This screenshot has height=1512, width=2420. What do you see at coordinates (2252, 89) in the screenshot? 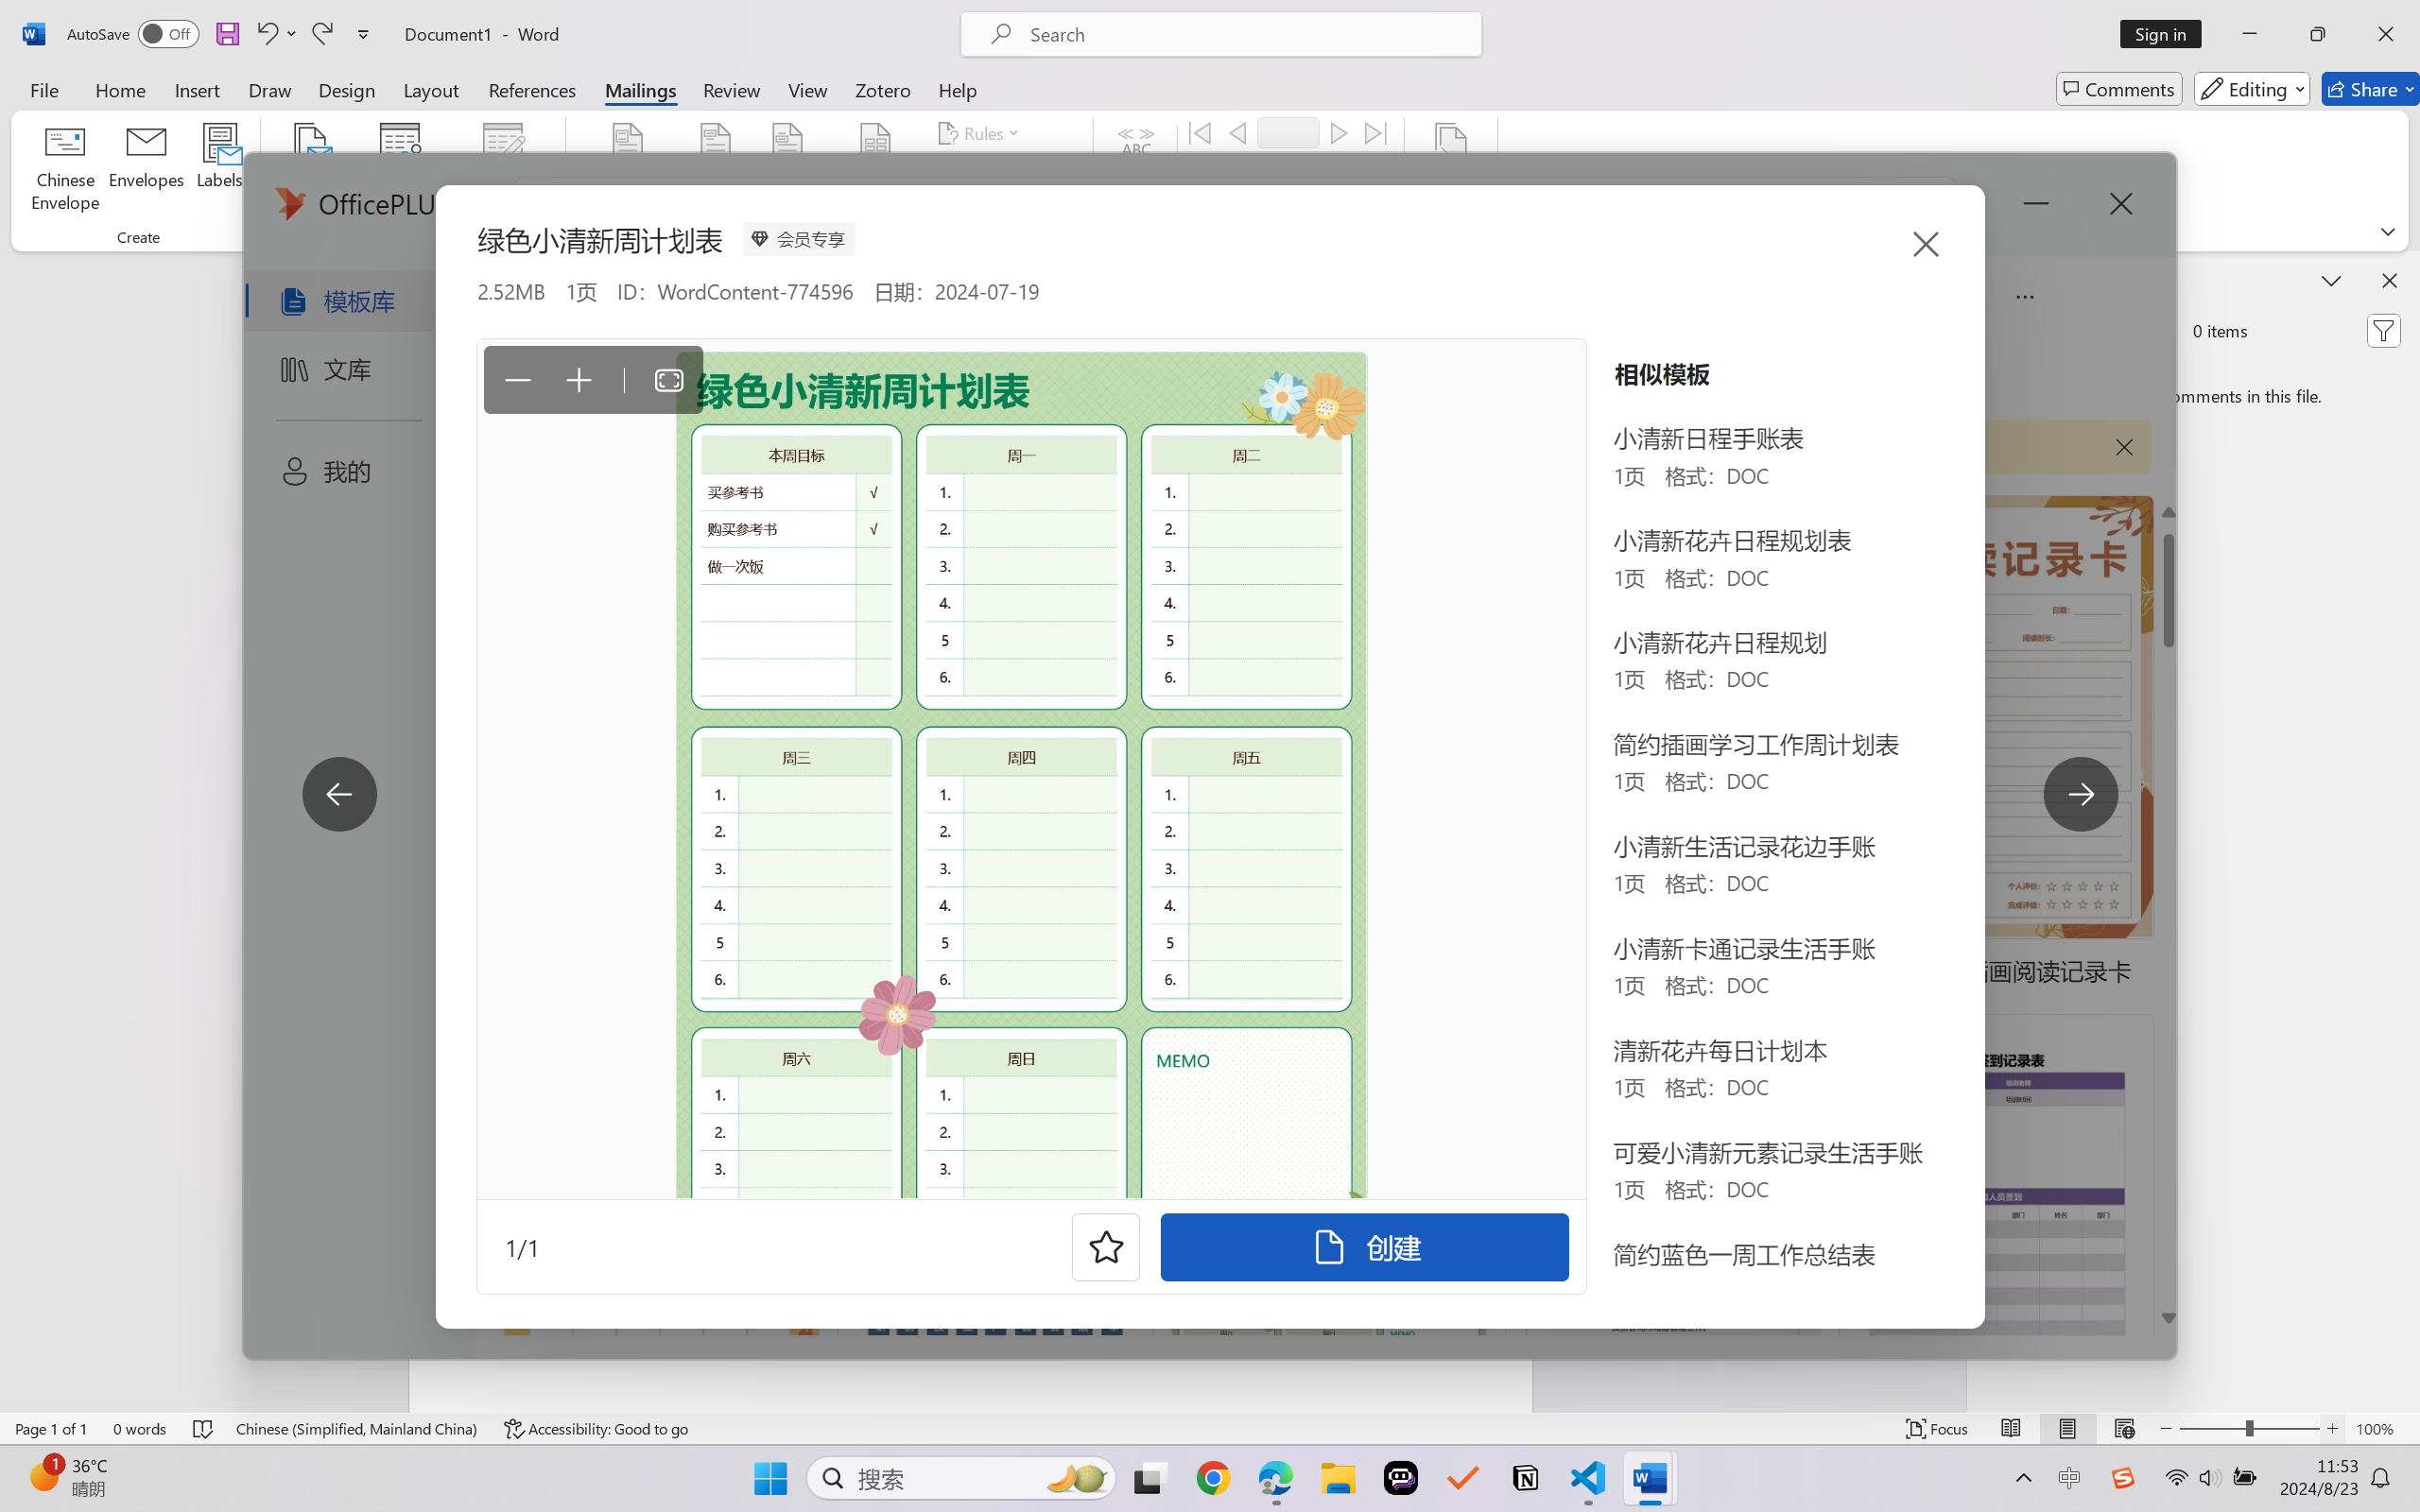
I see `Editing` at bounding box center [2252, 89].